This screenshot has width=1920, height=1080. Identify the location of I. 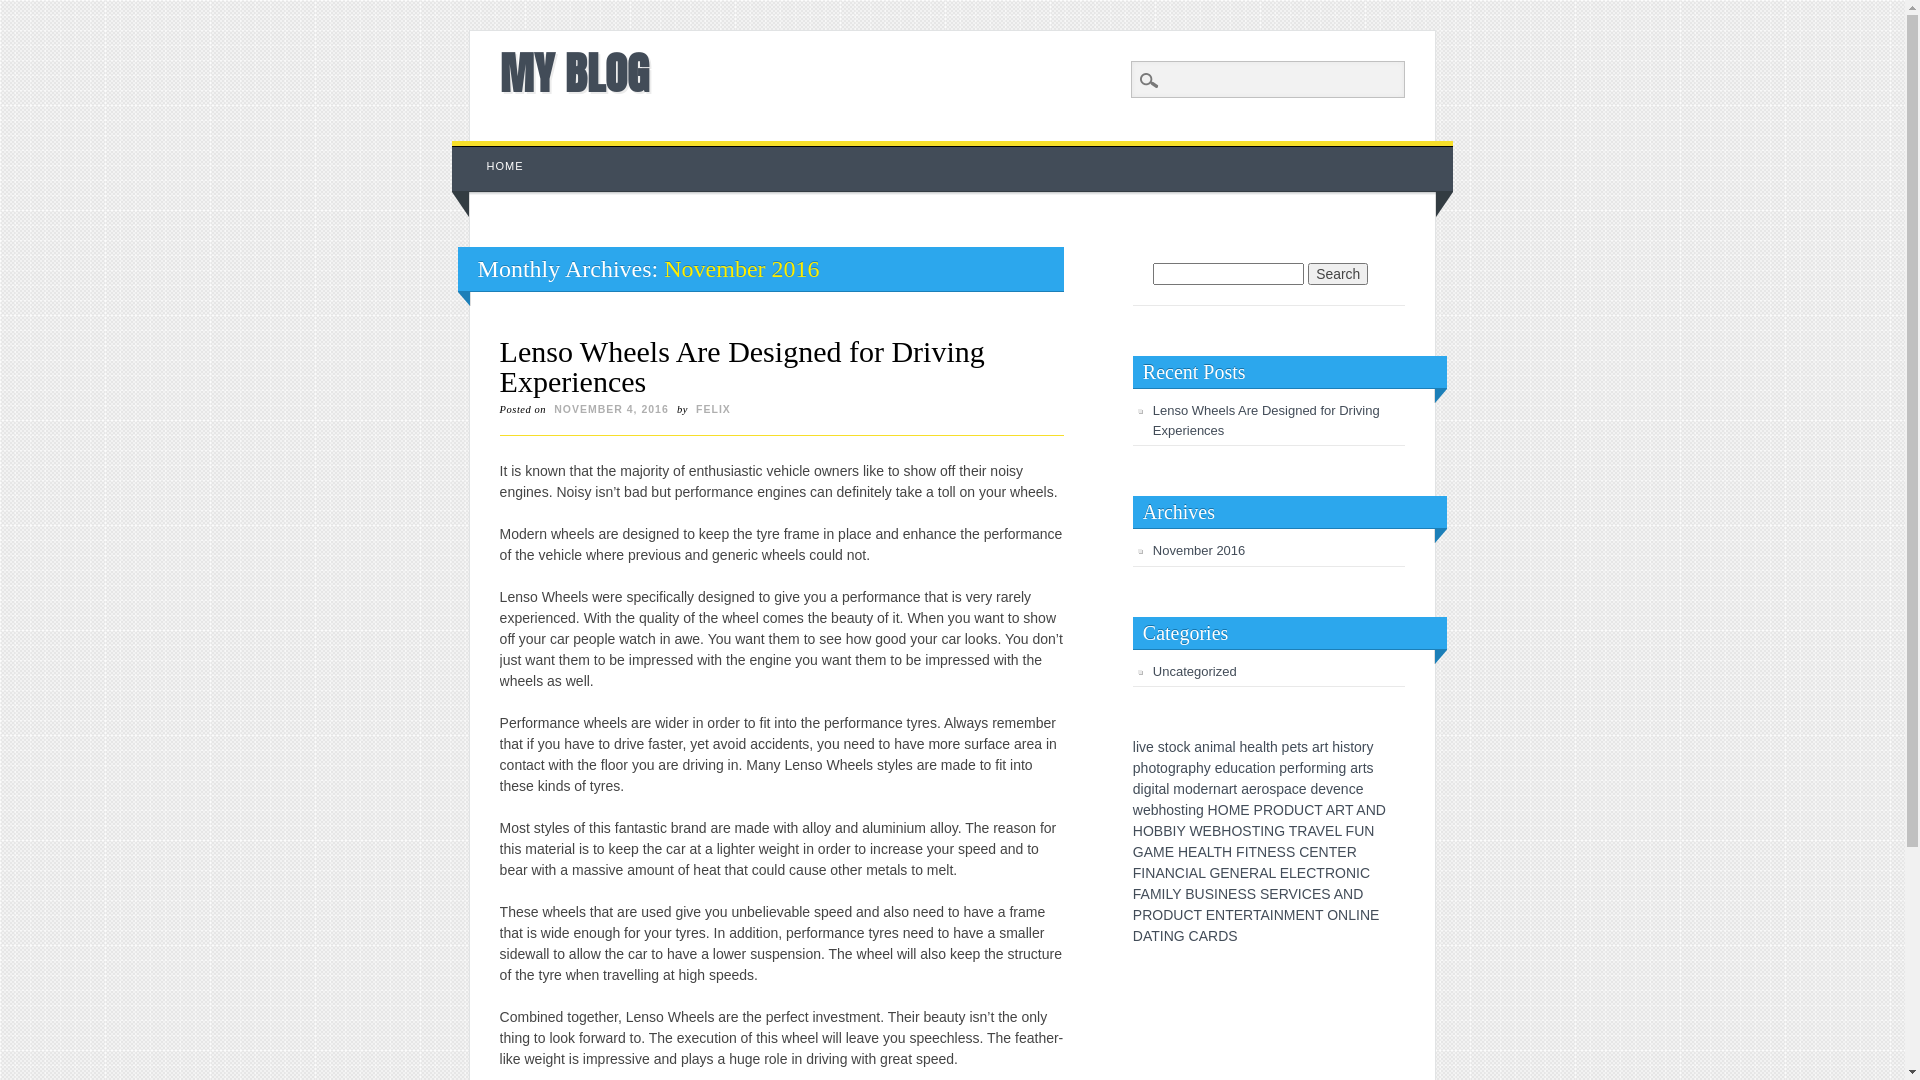
(1300, 894).